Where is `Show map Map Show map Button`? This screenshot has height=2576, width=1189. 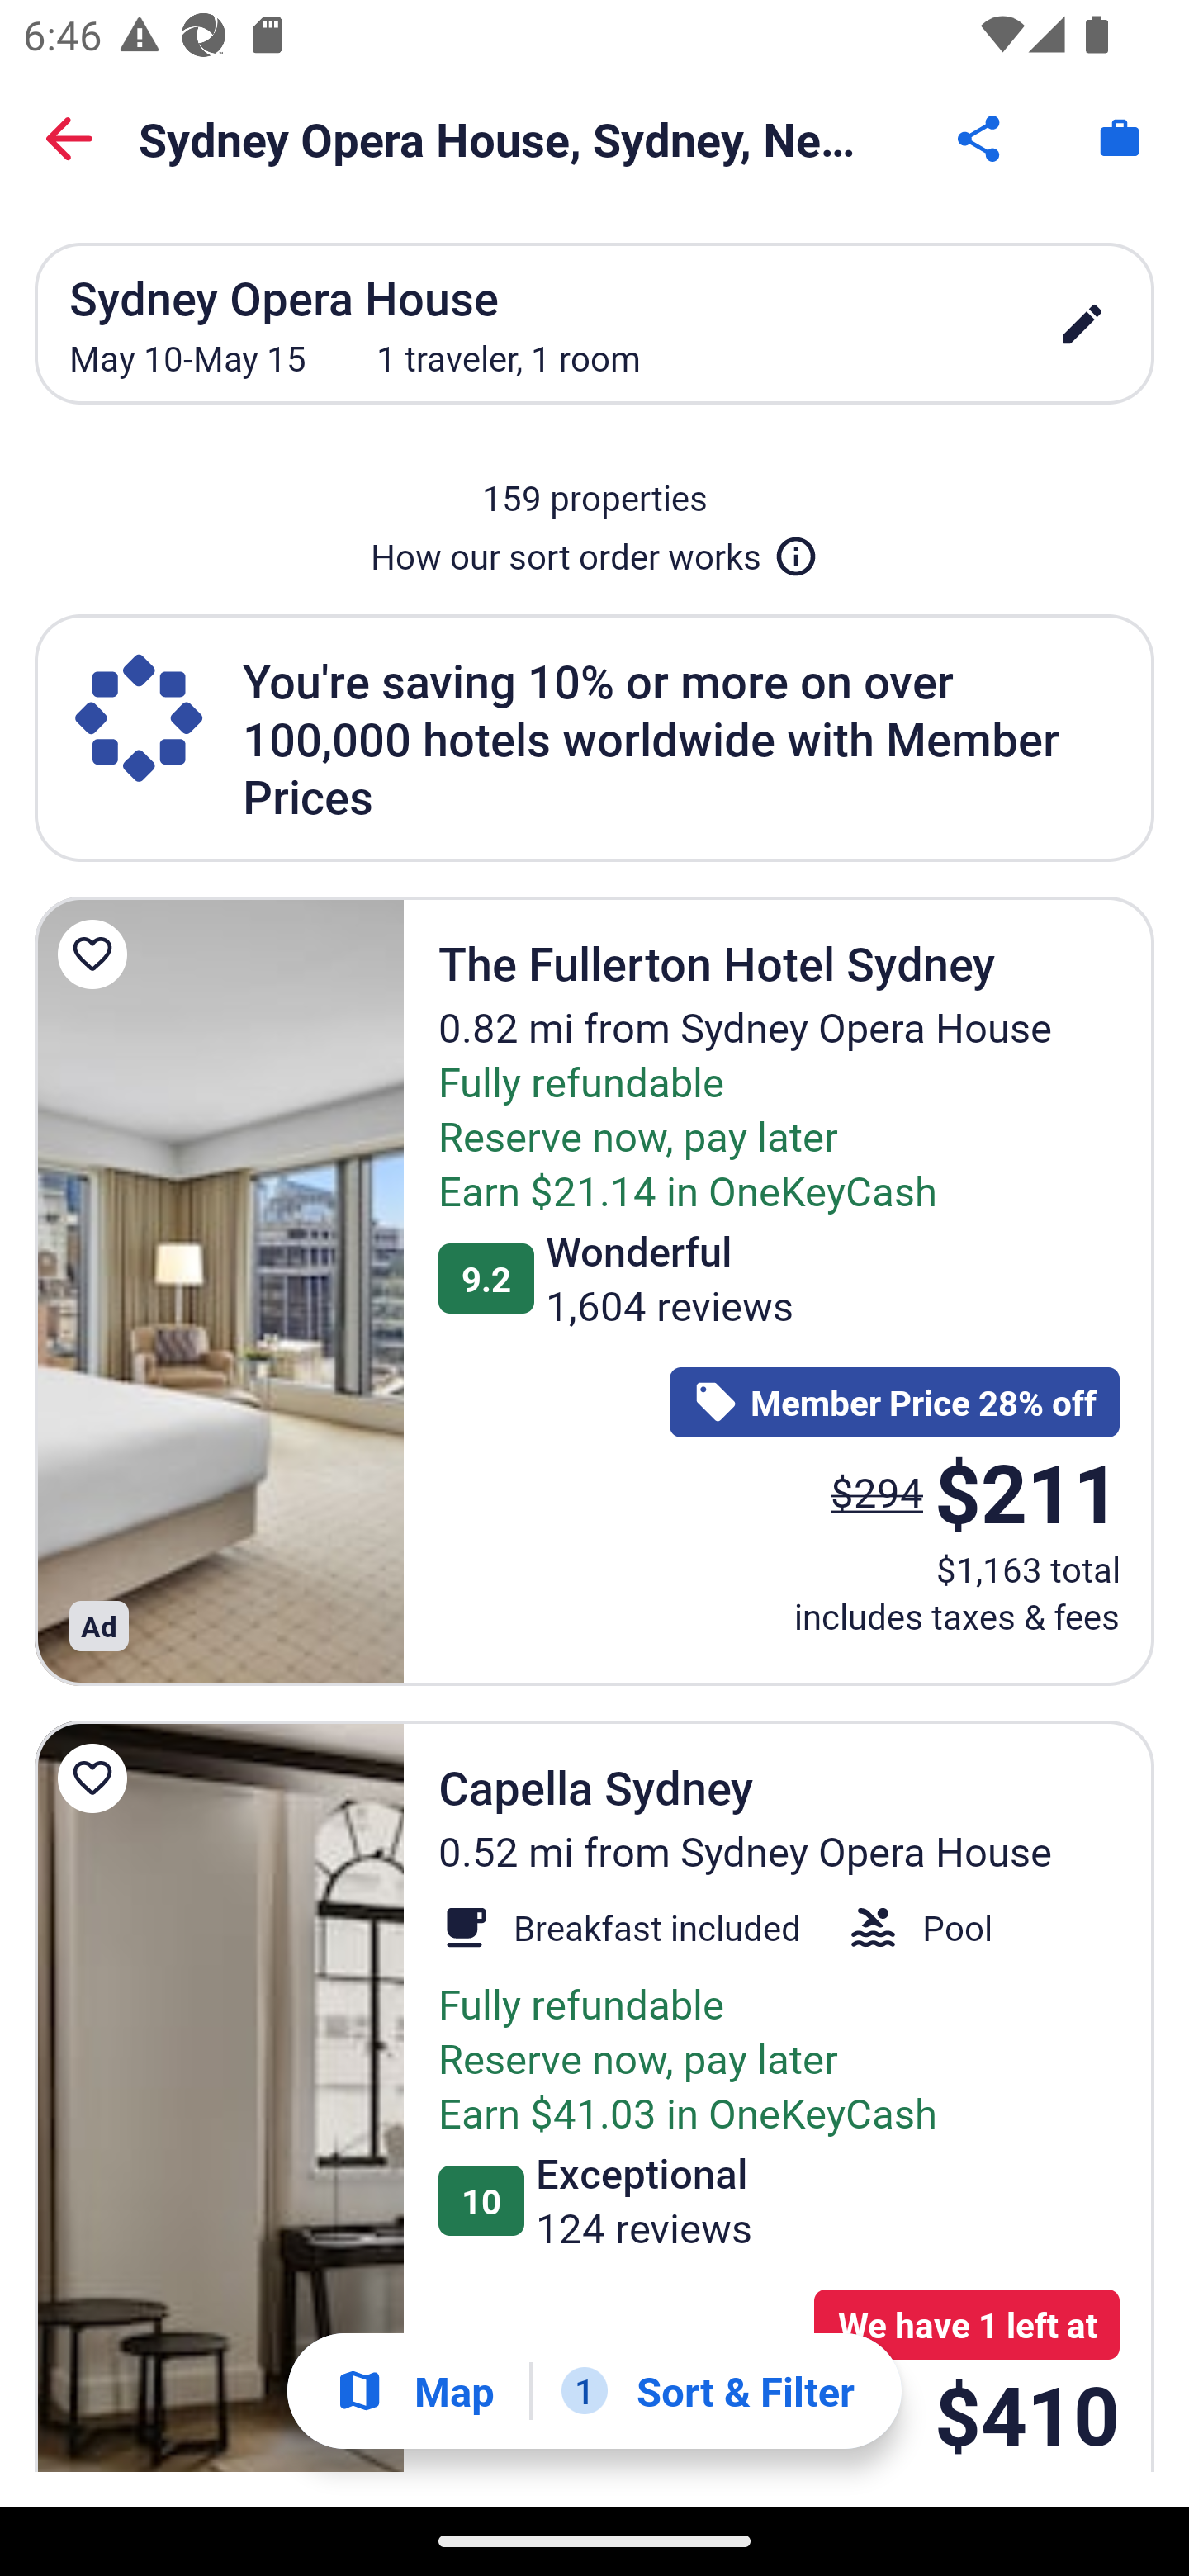
Show map Map Show map Button is located at coordinates (414, 2391).